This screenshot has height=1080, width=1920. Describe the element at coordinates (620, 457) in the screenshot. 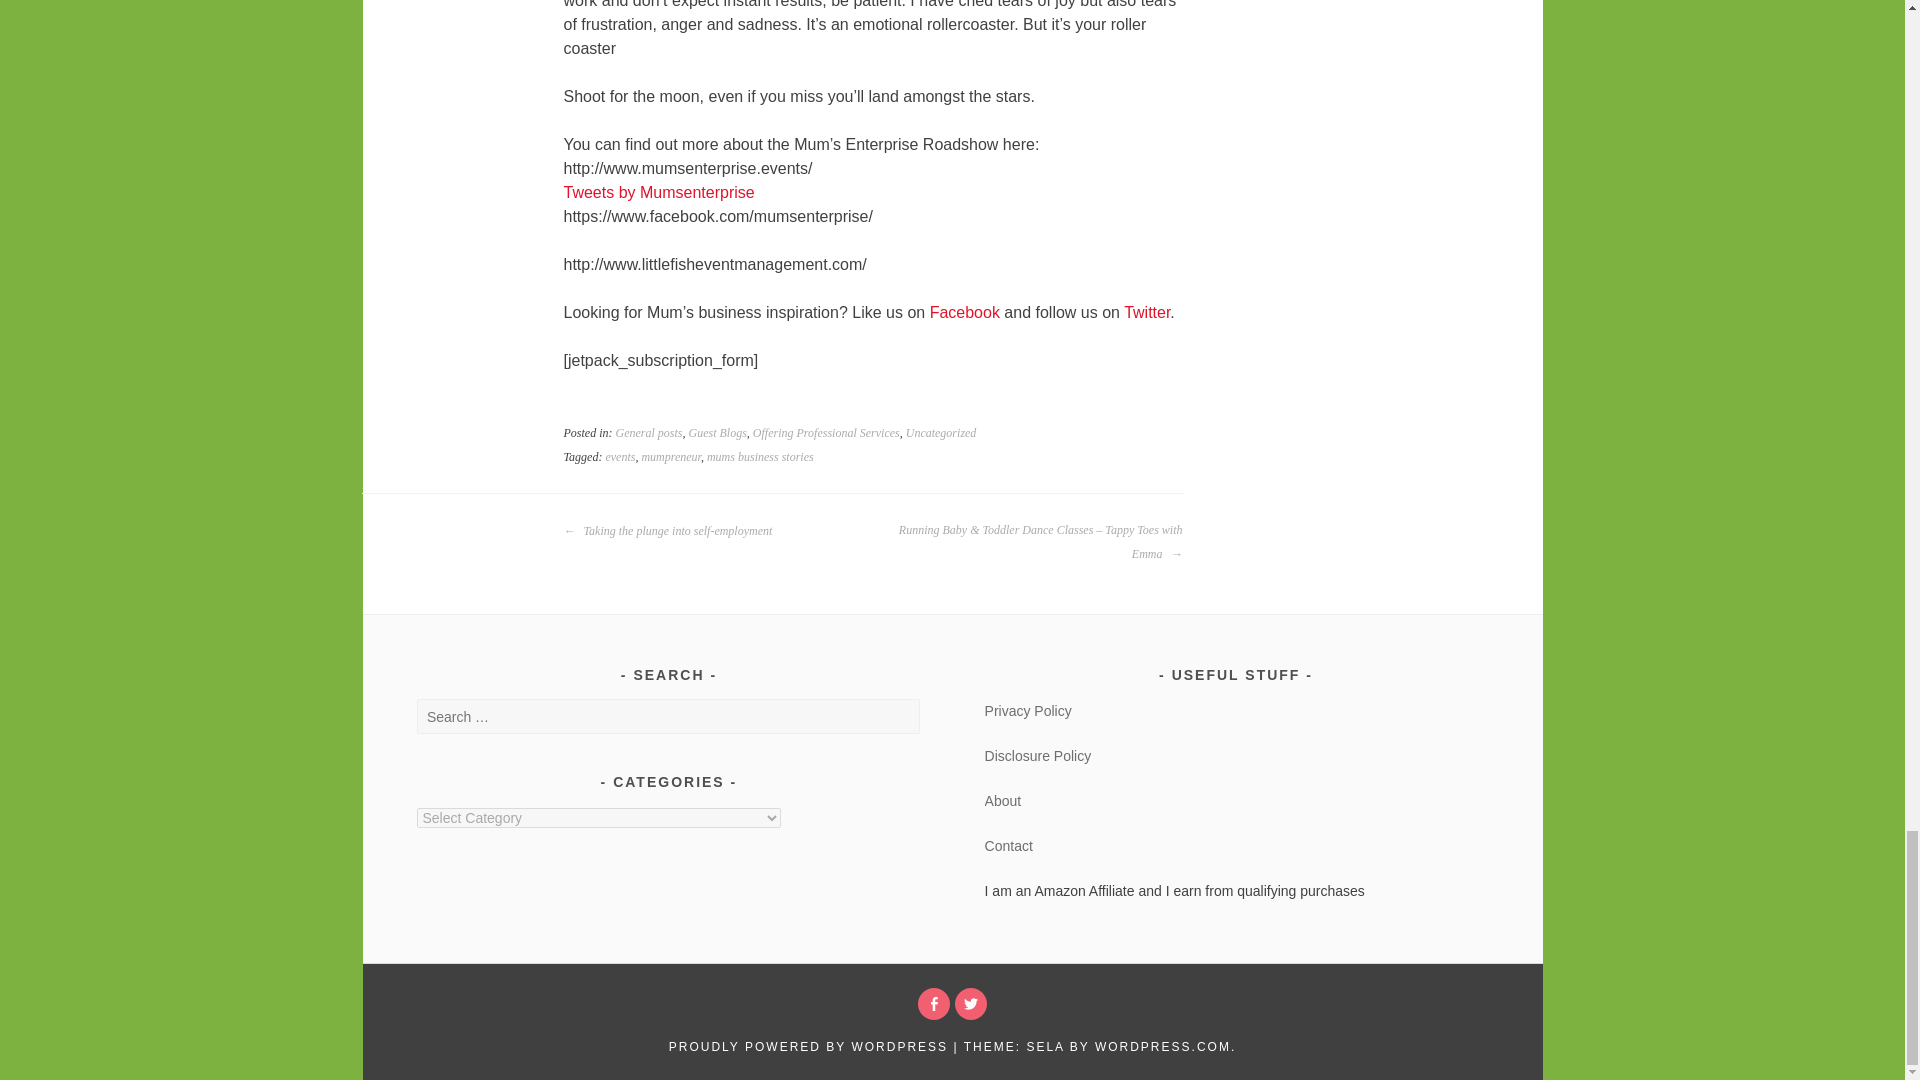

I see `events` at that location.